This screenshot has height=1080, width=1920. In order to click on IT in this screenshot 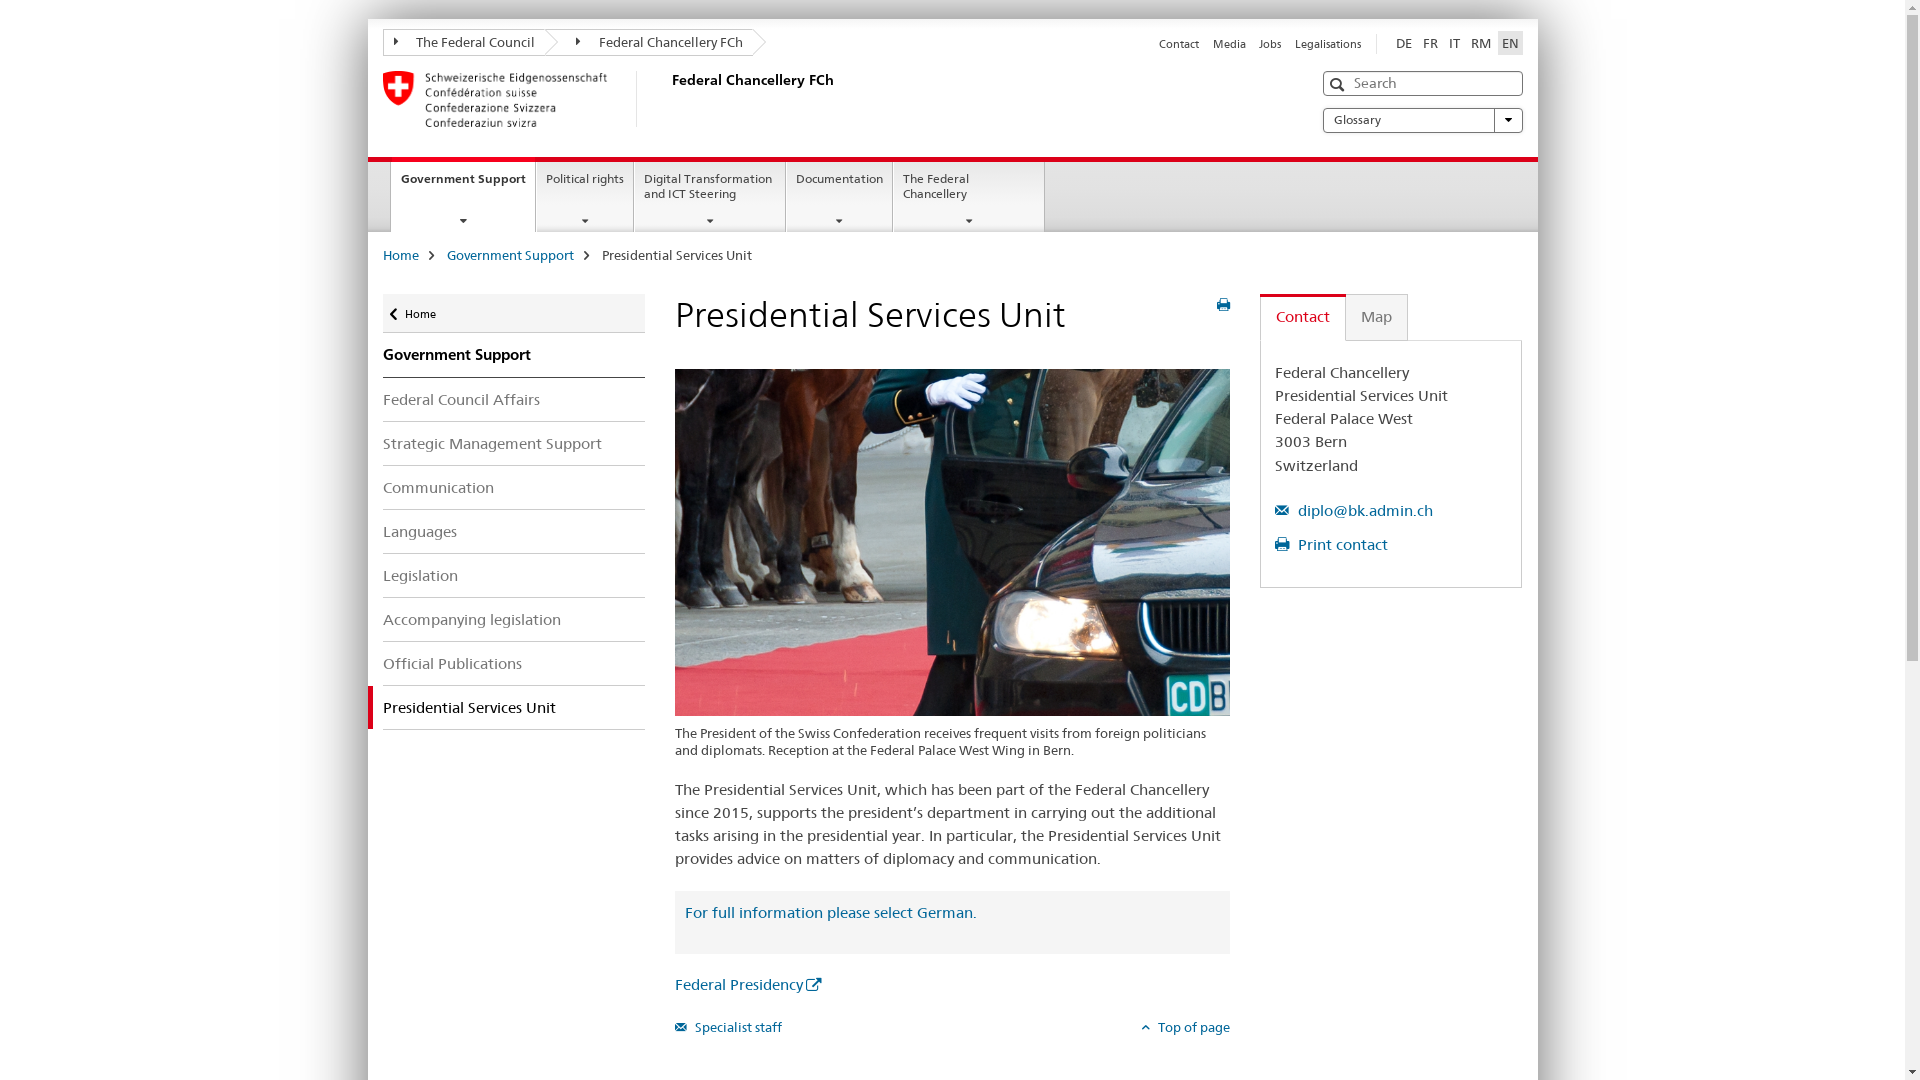, I will do `click(1454, 43)`.